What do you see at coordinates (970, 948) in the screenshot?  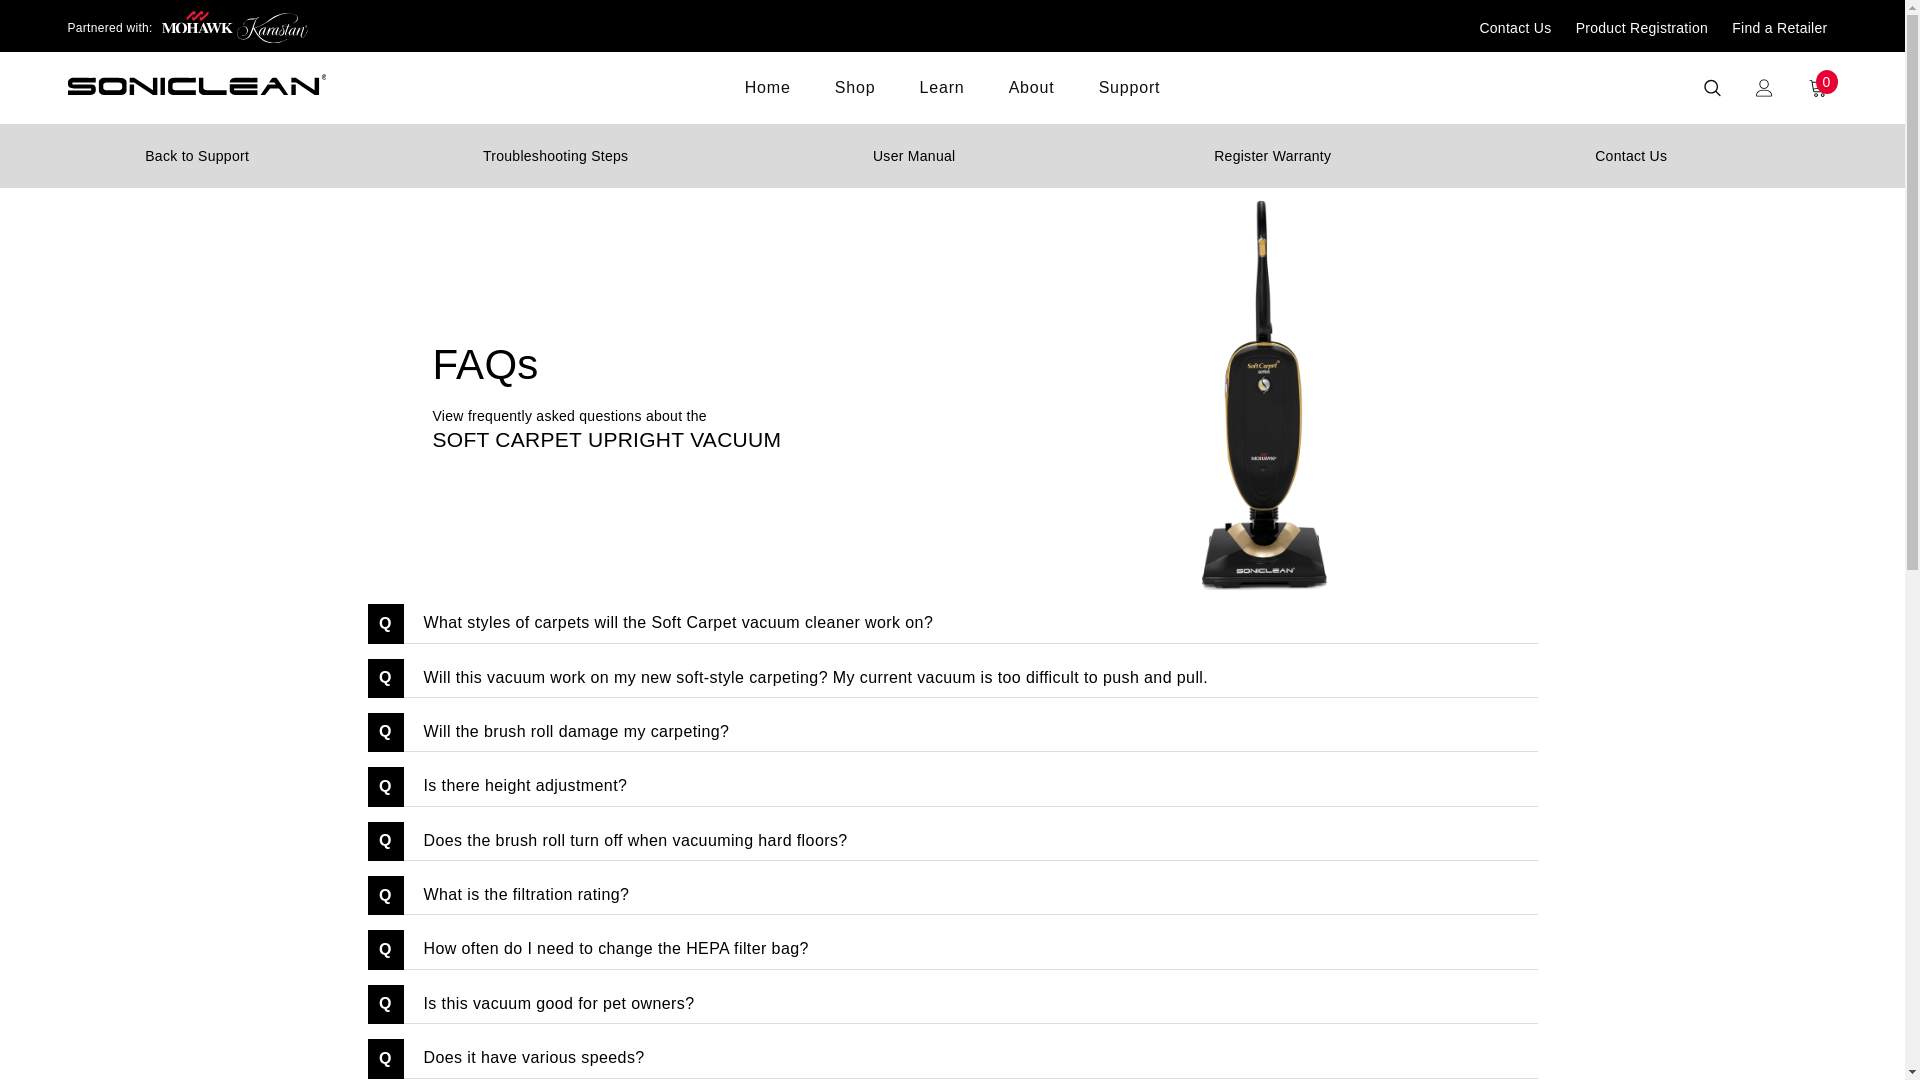 I see `How often do I need to change the HEPA filter bag?` at bounding box center [970, 948].